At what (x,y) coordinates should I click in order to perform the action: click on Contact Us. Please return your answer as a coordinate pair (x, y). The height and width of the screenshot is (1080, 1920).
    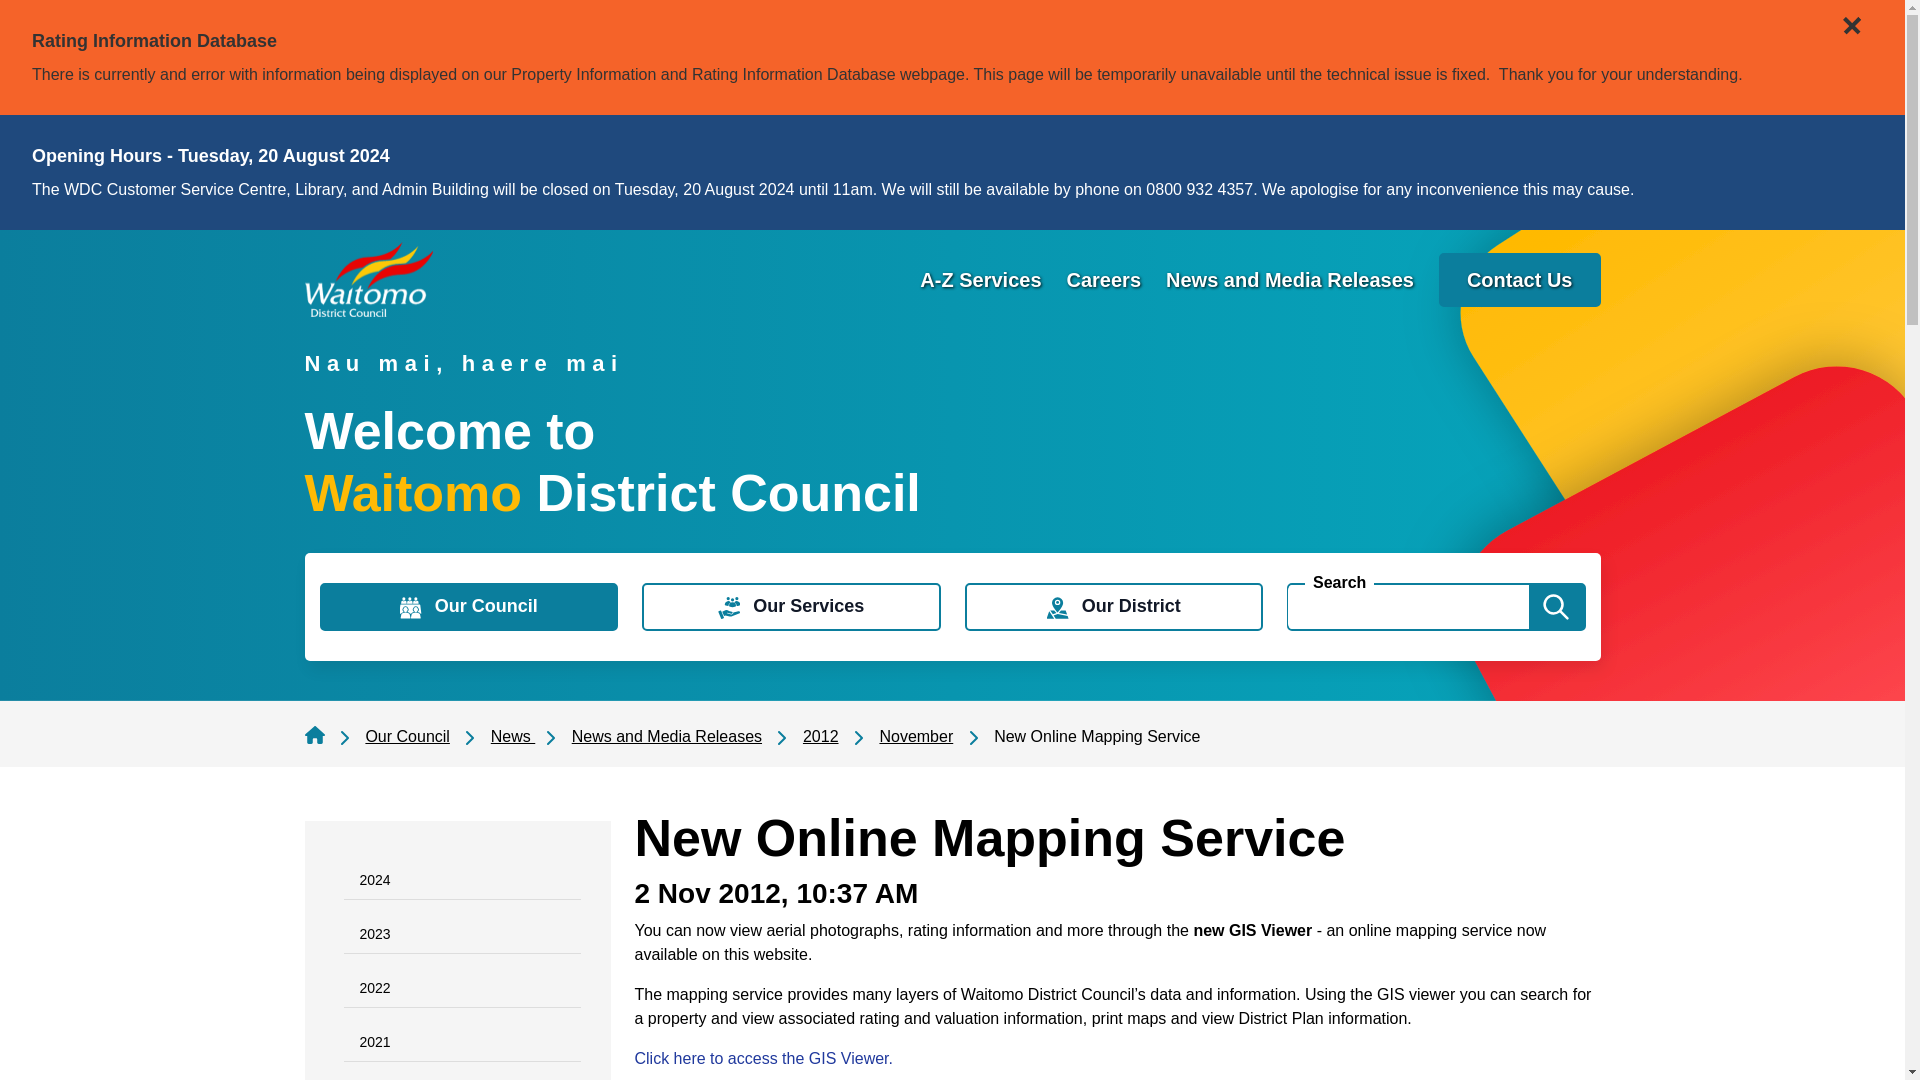
    Looking at the image, I should click on (1520, 278).